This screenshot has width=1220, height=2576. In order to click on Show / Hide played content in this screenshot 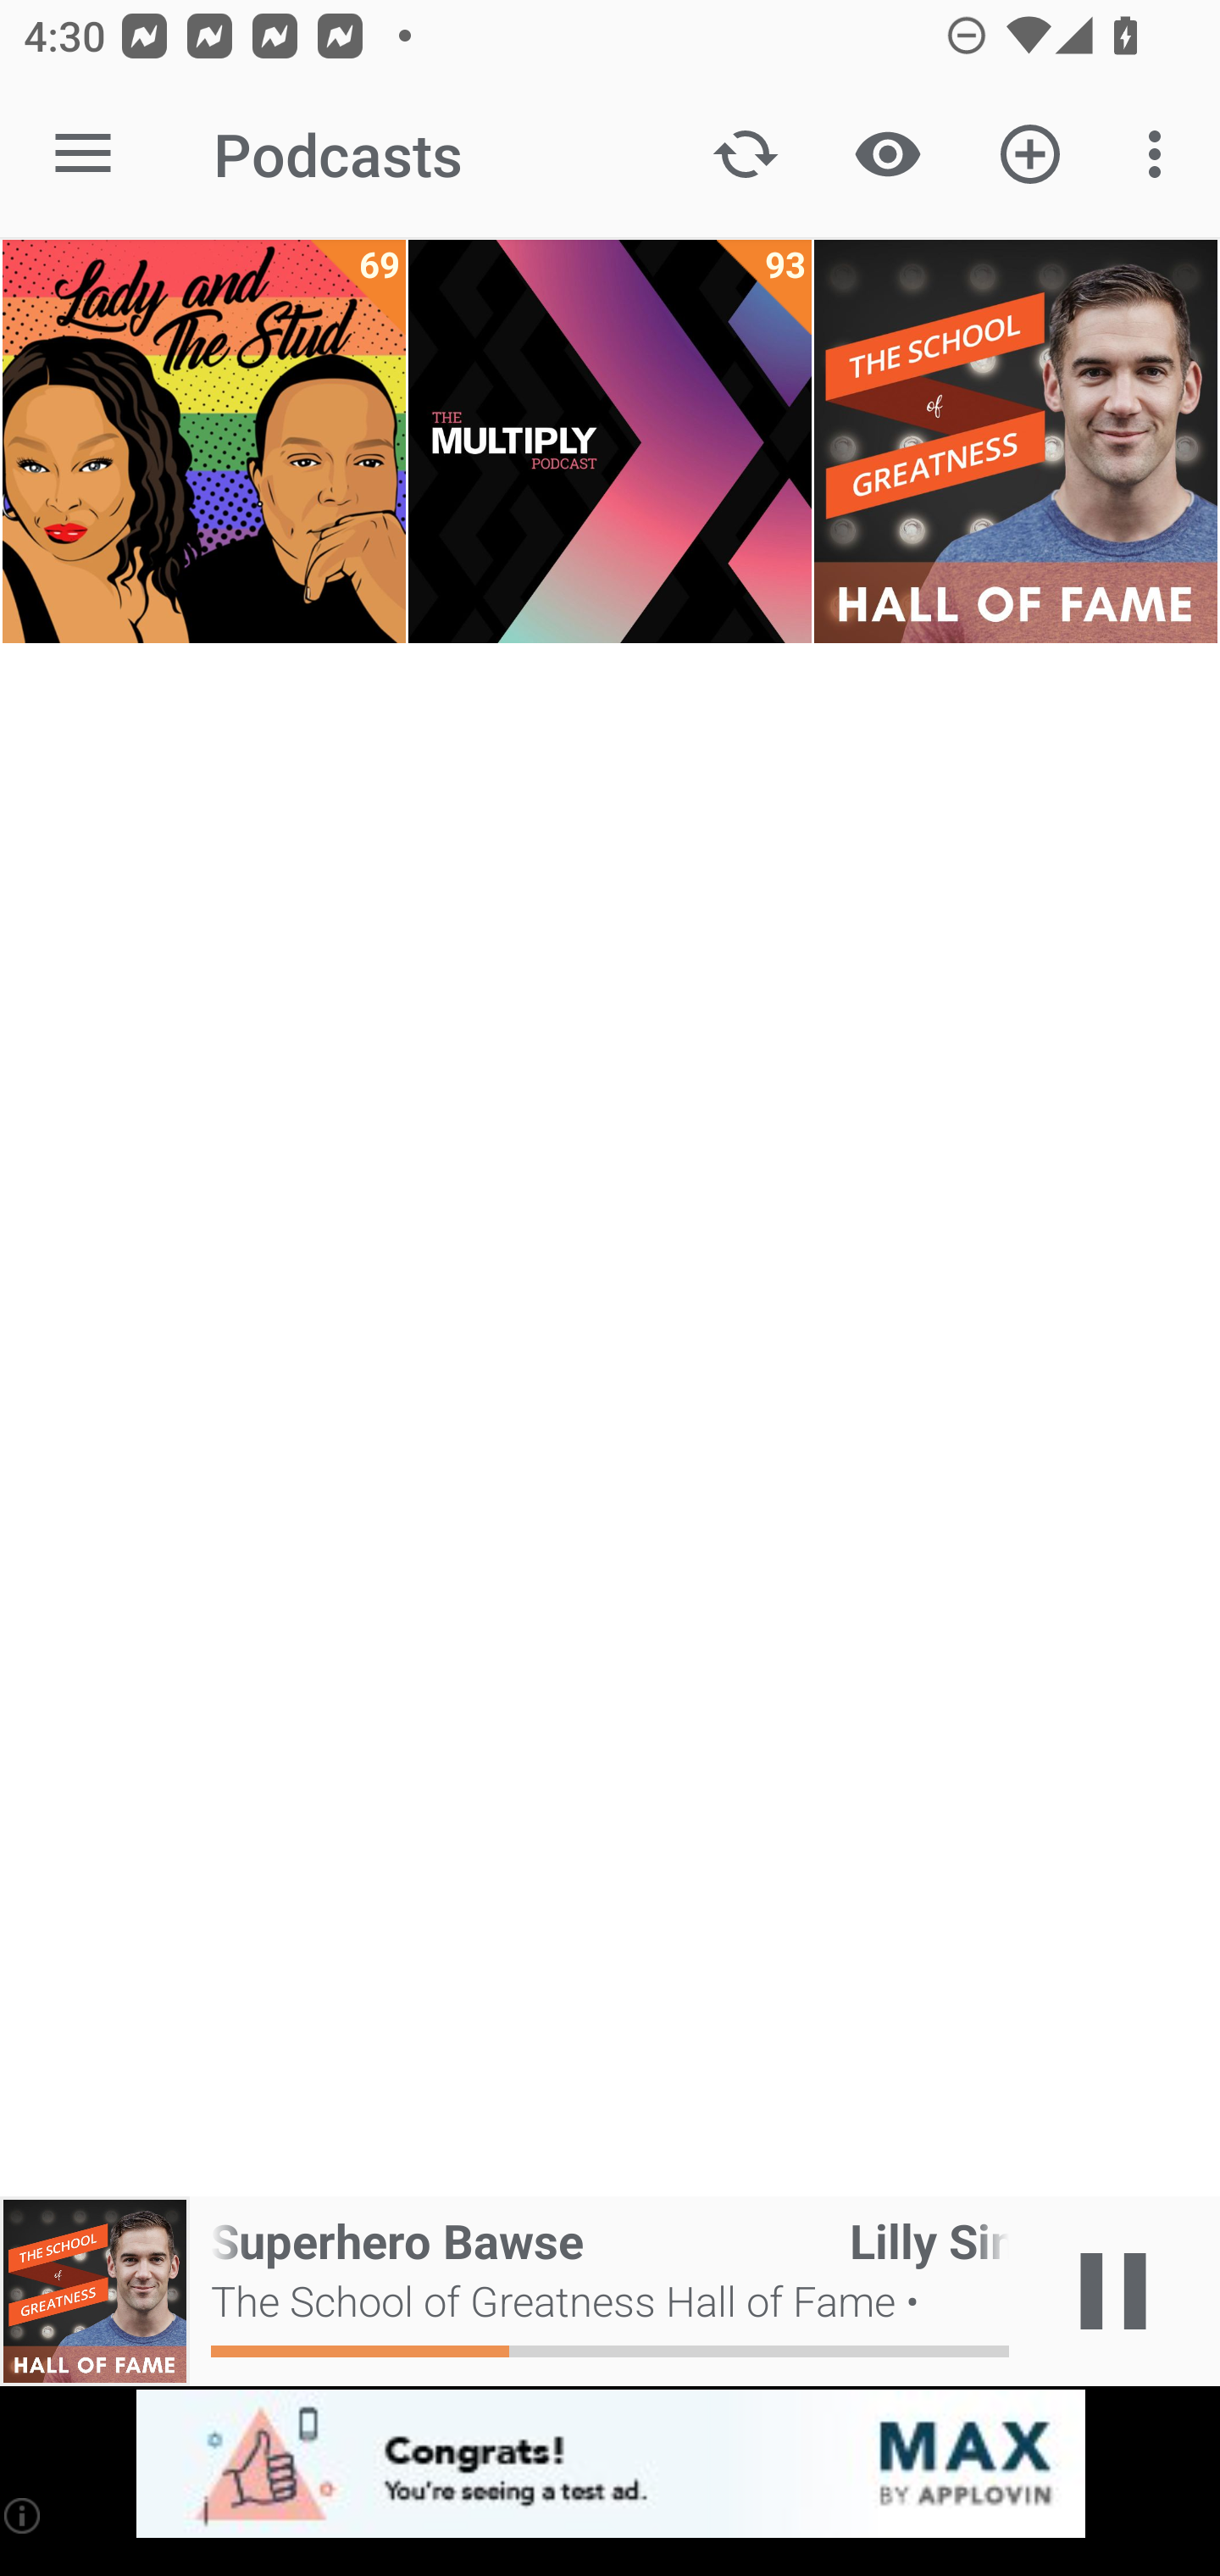, I will do `click(887, 154)`.